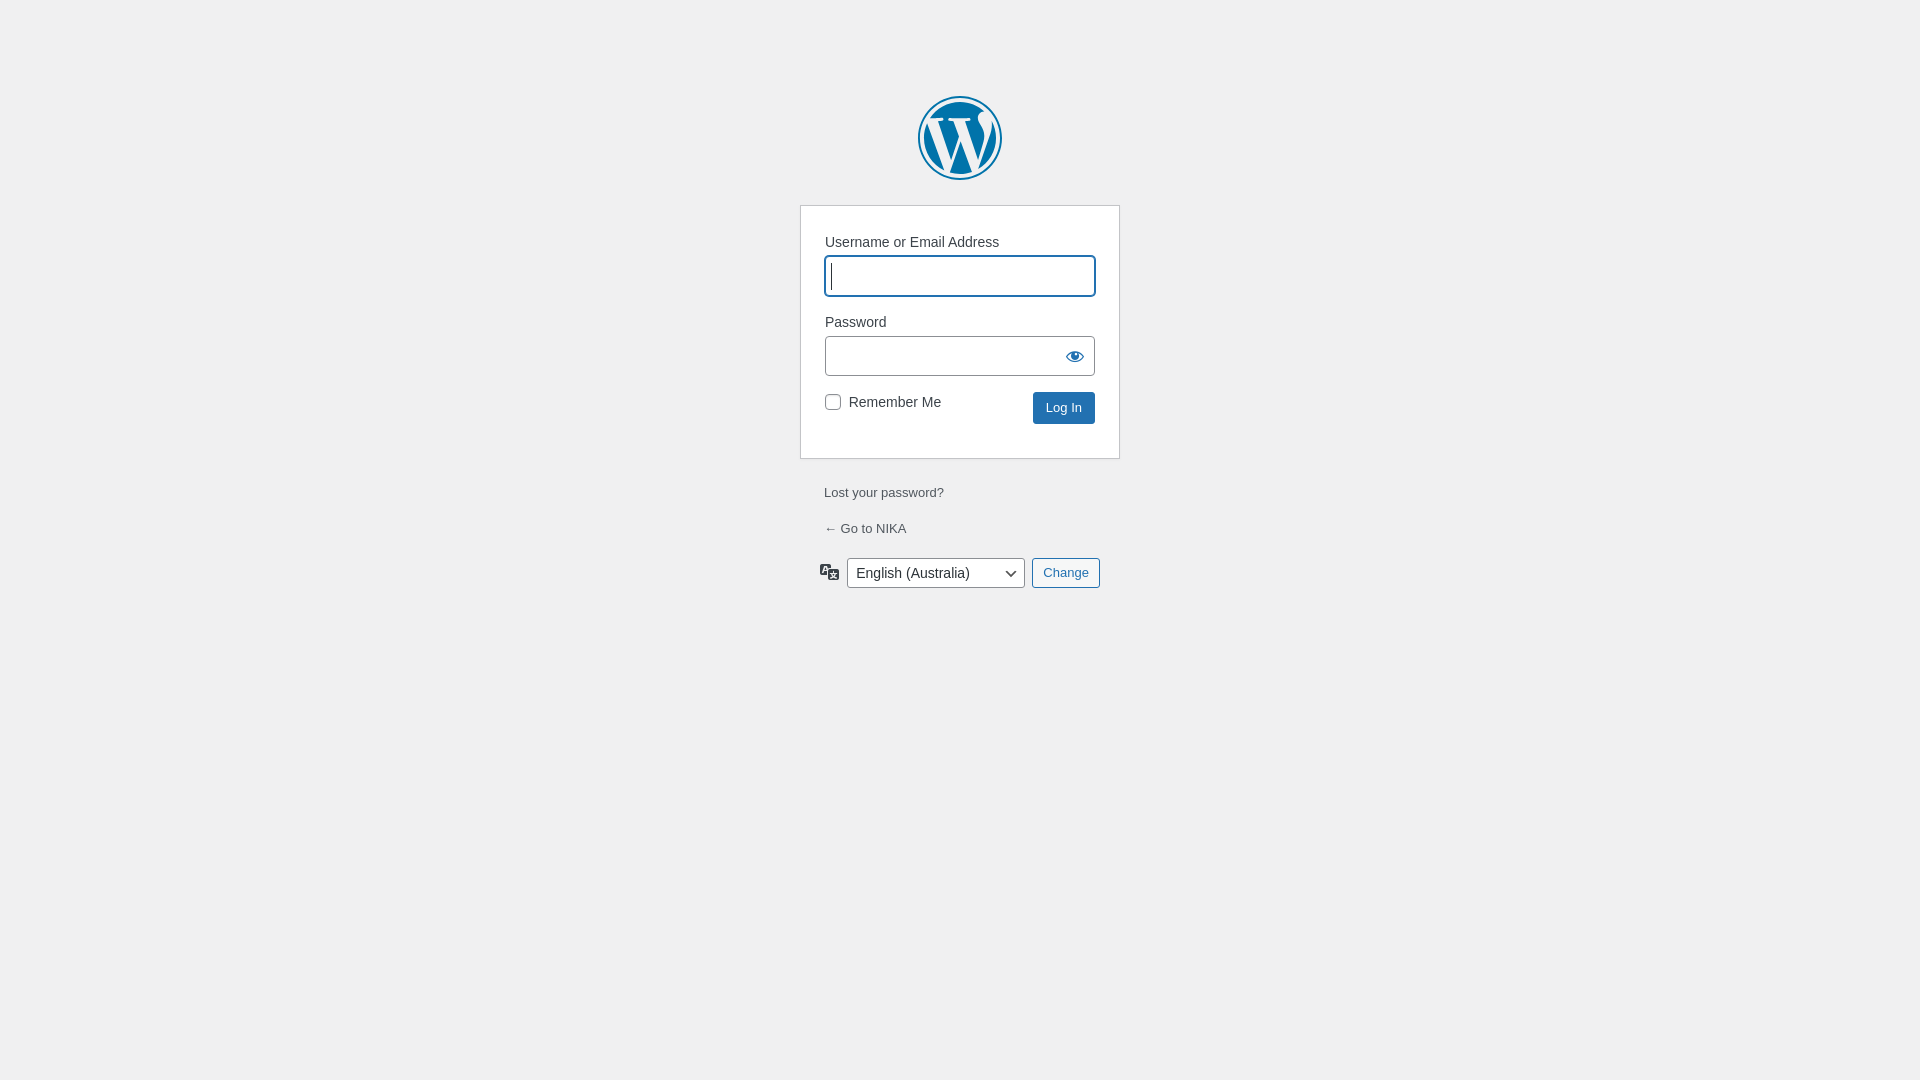 The height and width of the screenshot is (1080, 1920). I want to click on Lost your password?, so click(884, 492).